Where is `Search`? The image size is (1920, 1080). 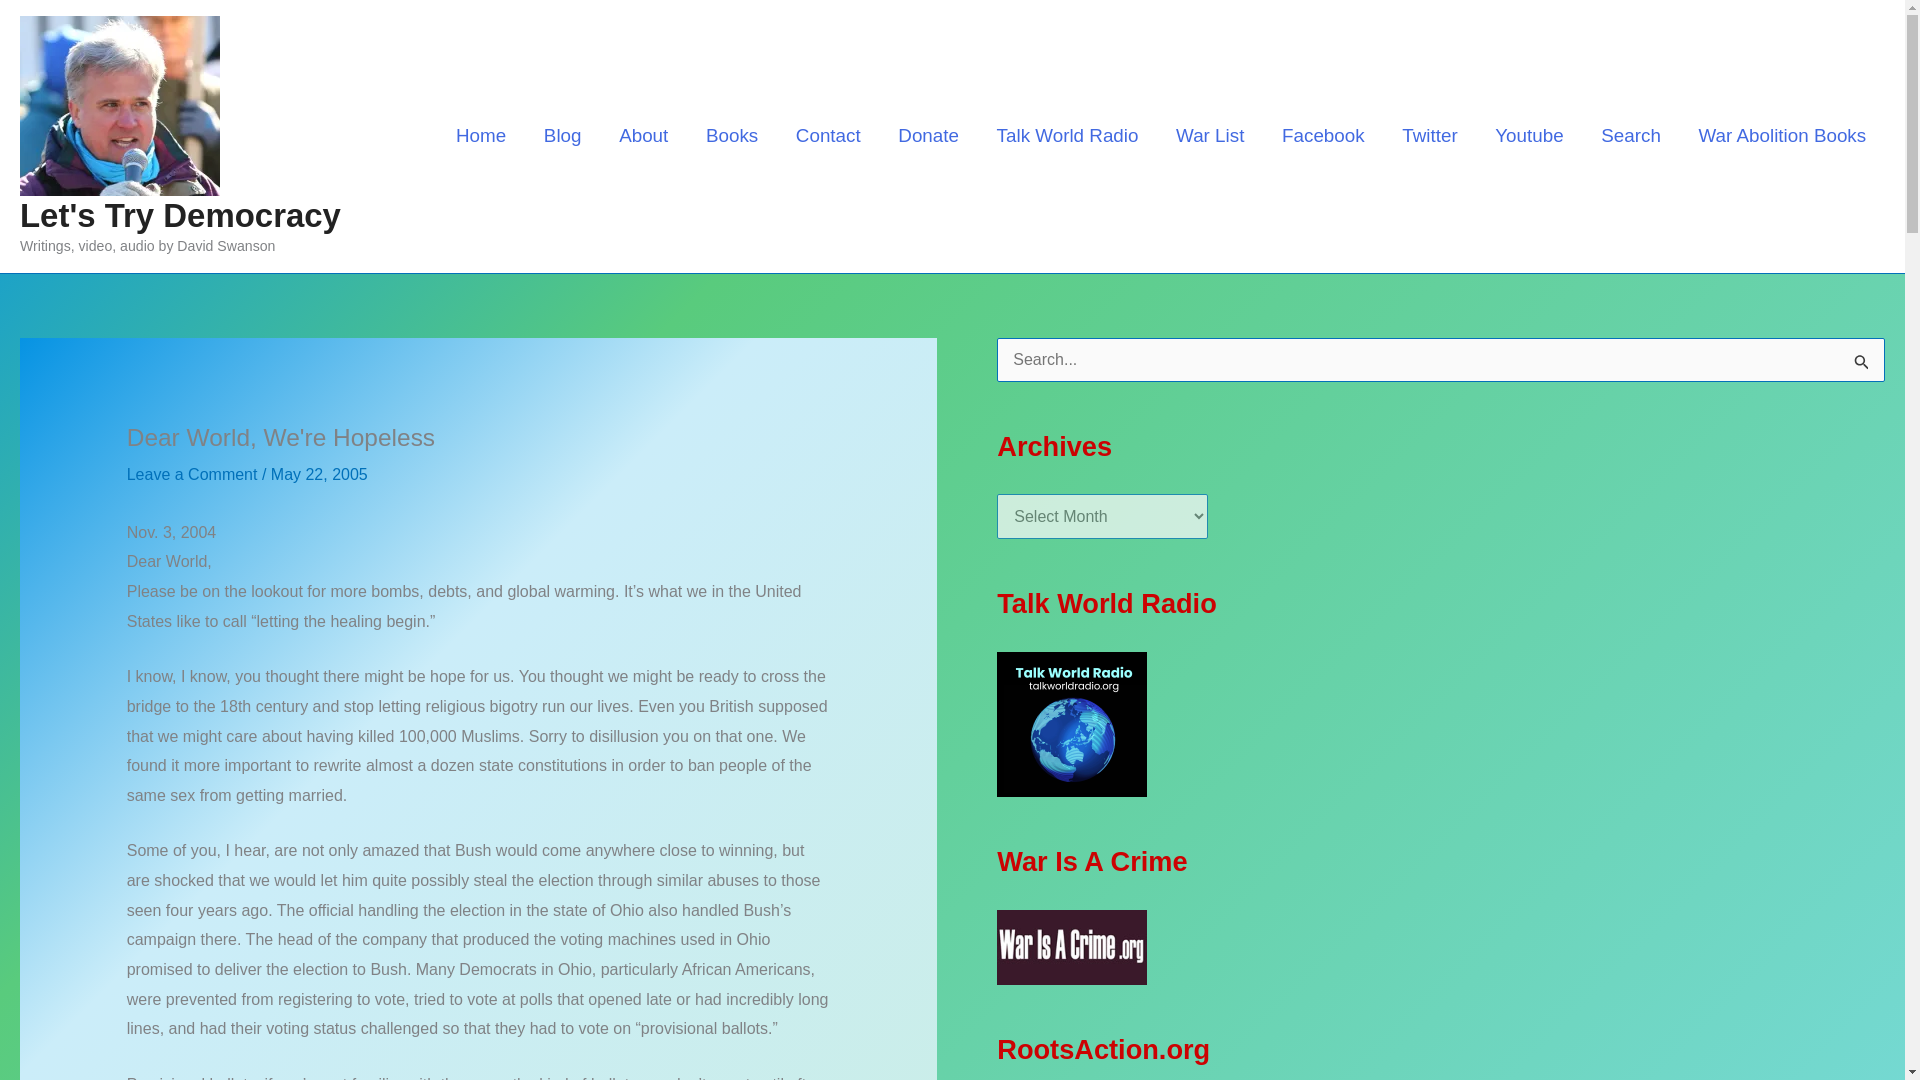 Search is located at coordinates (1630, 135).